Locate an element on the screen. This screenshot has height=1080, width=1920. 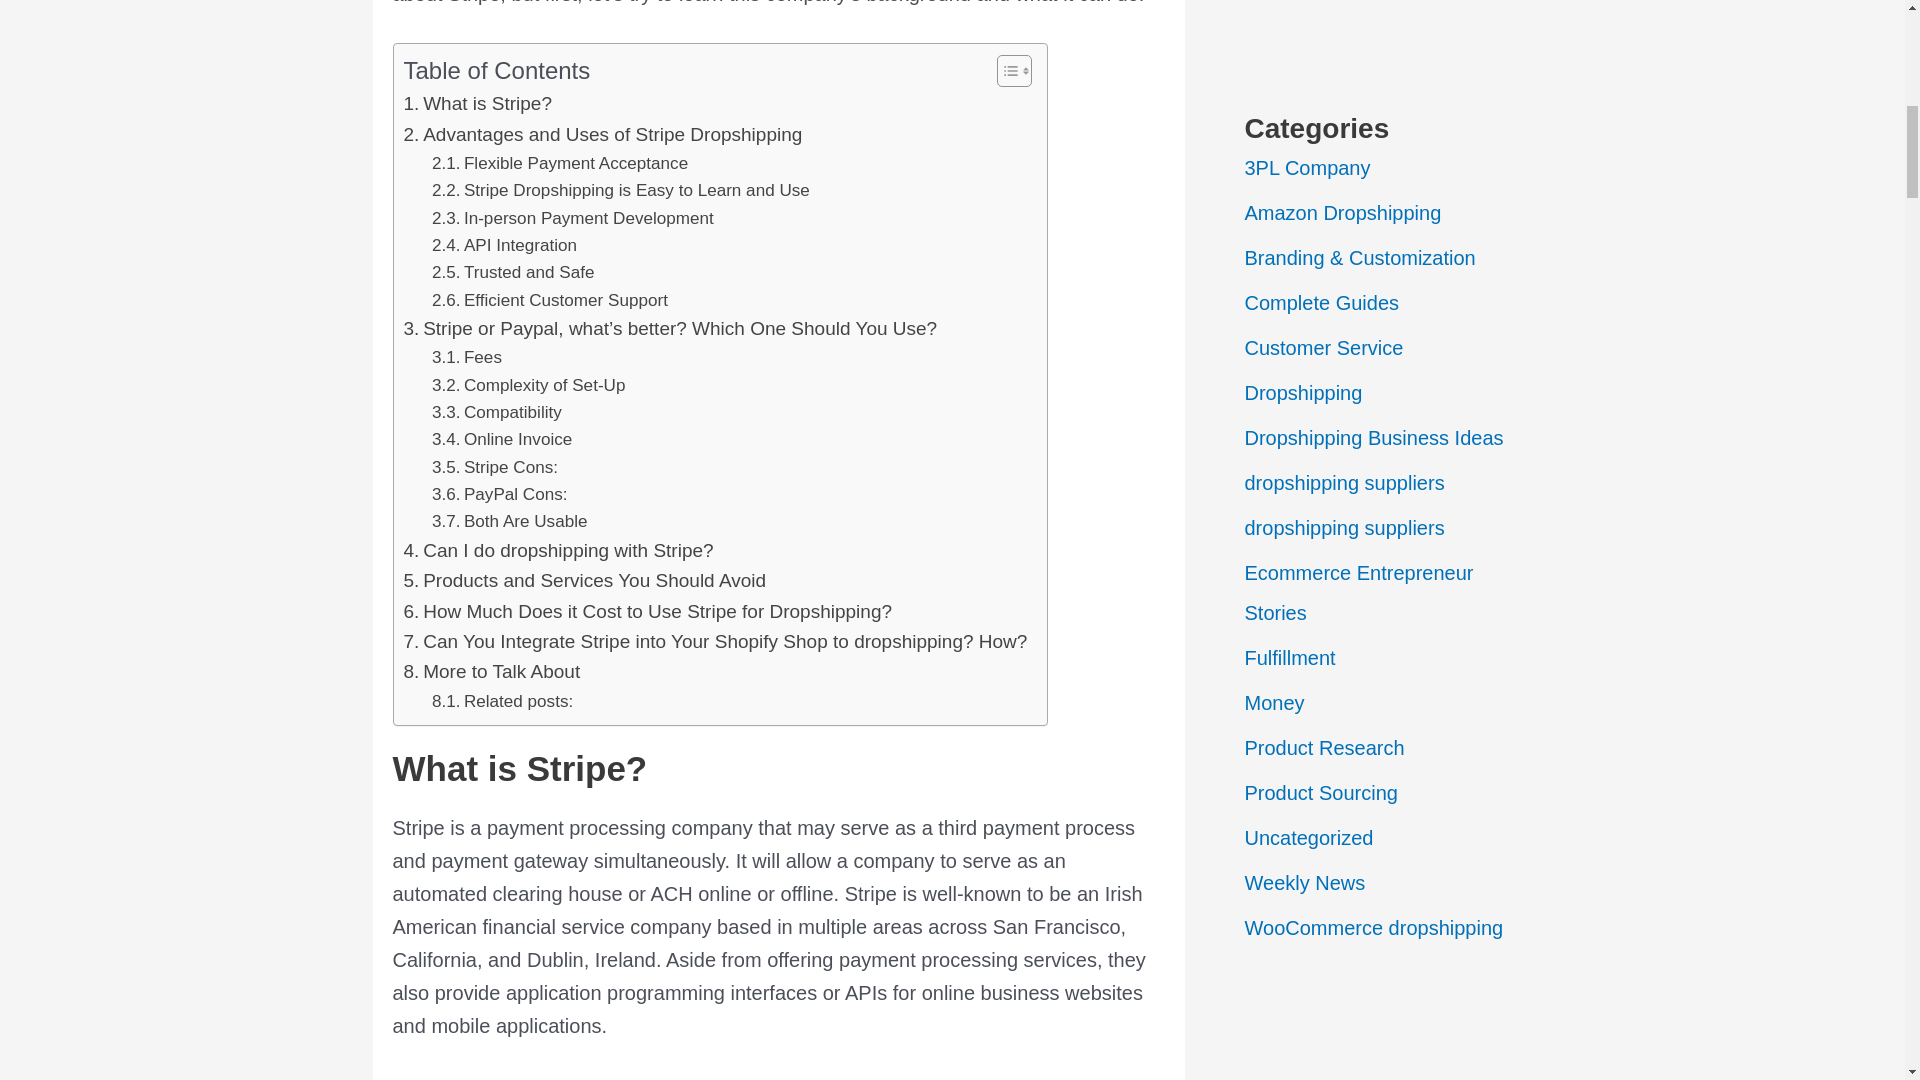
API Integration is located at coordinates (504, 246).